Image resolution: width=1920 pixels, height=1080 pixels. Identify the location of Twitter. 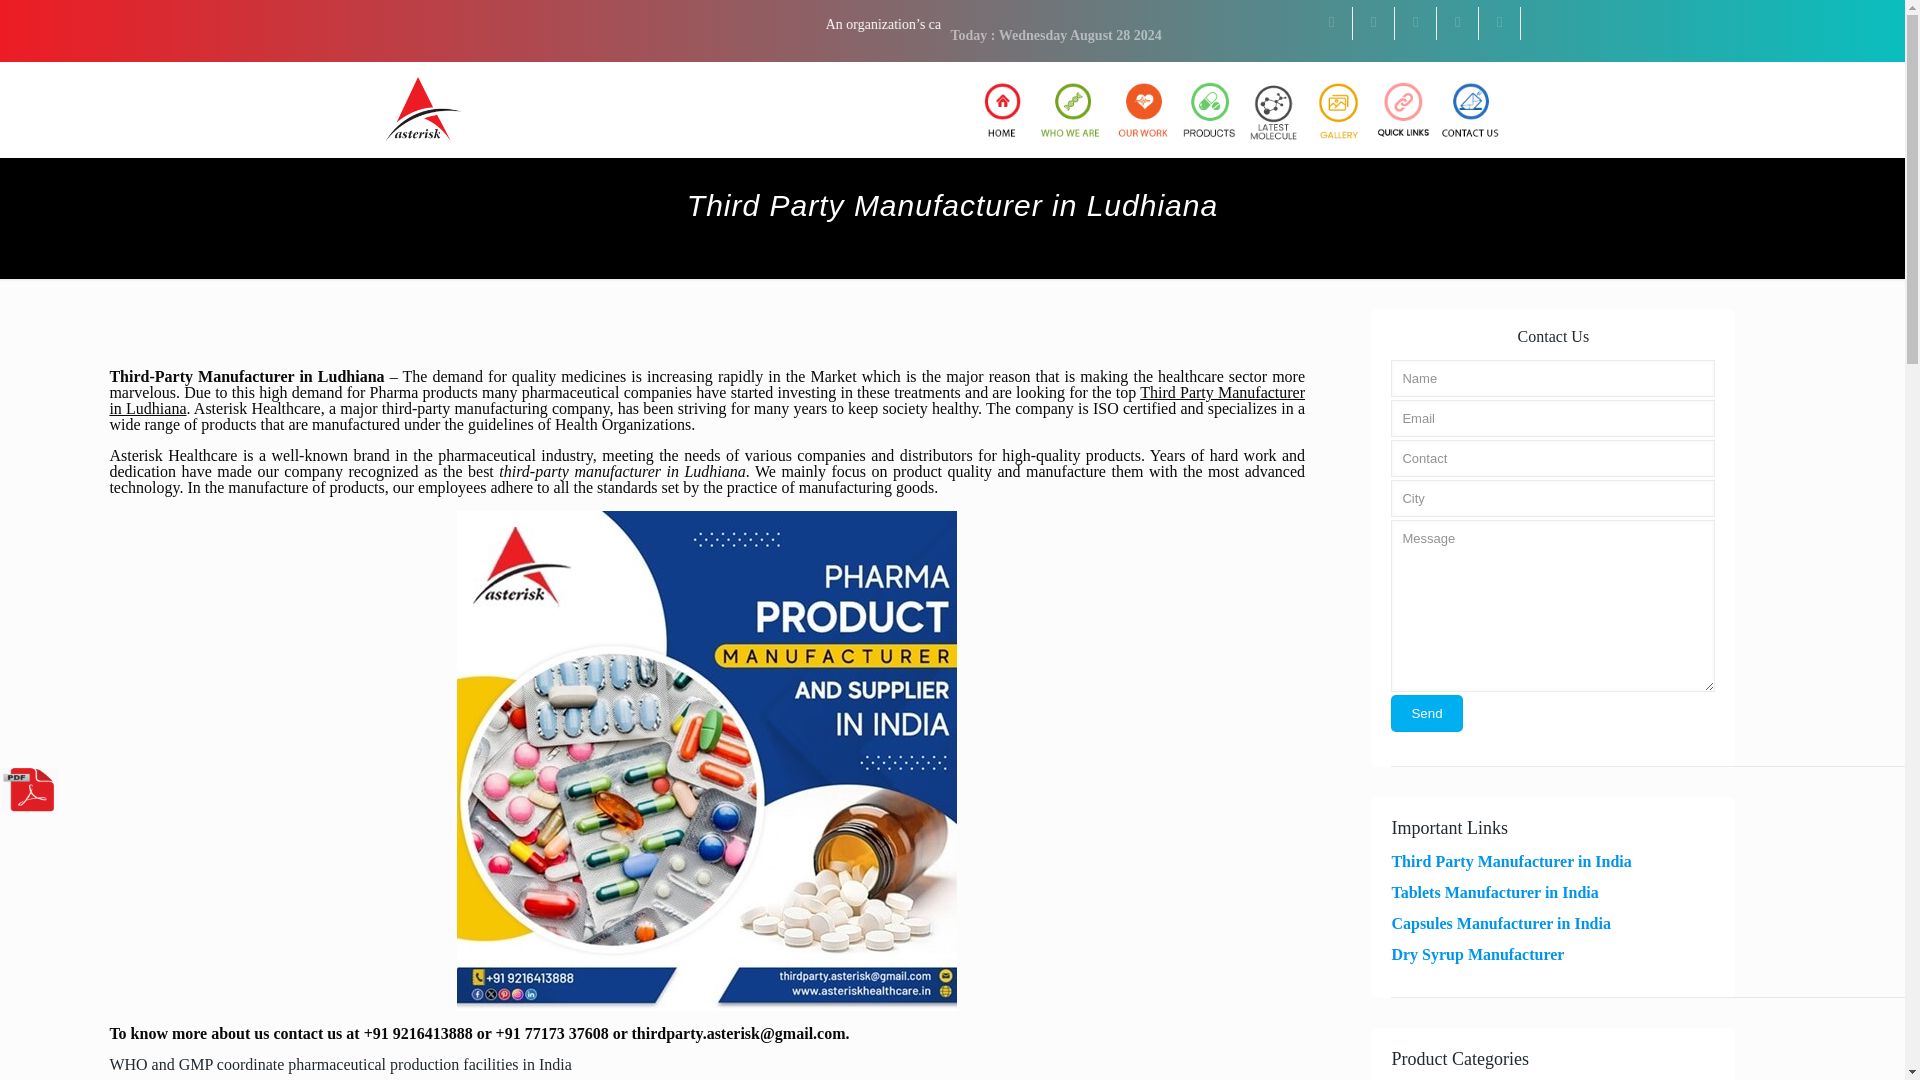
(1374, 22).